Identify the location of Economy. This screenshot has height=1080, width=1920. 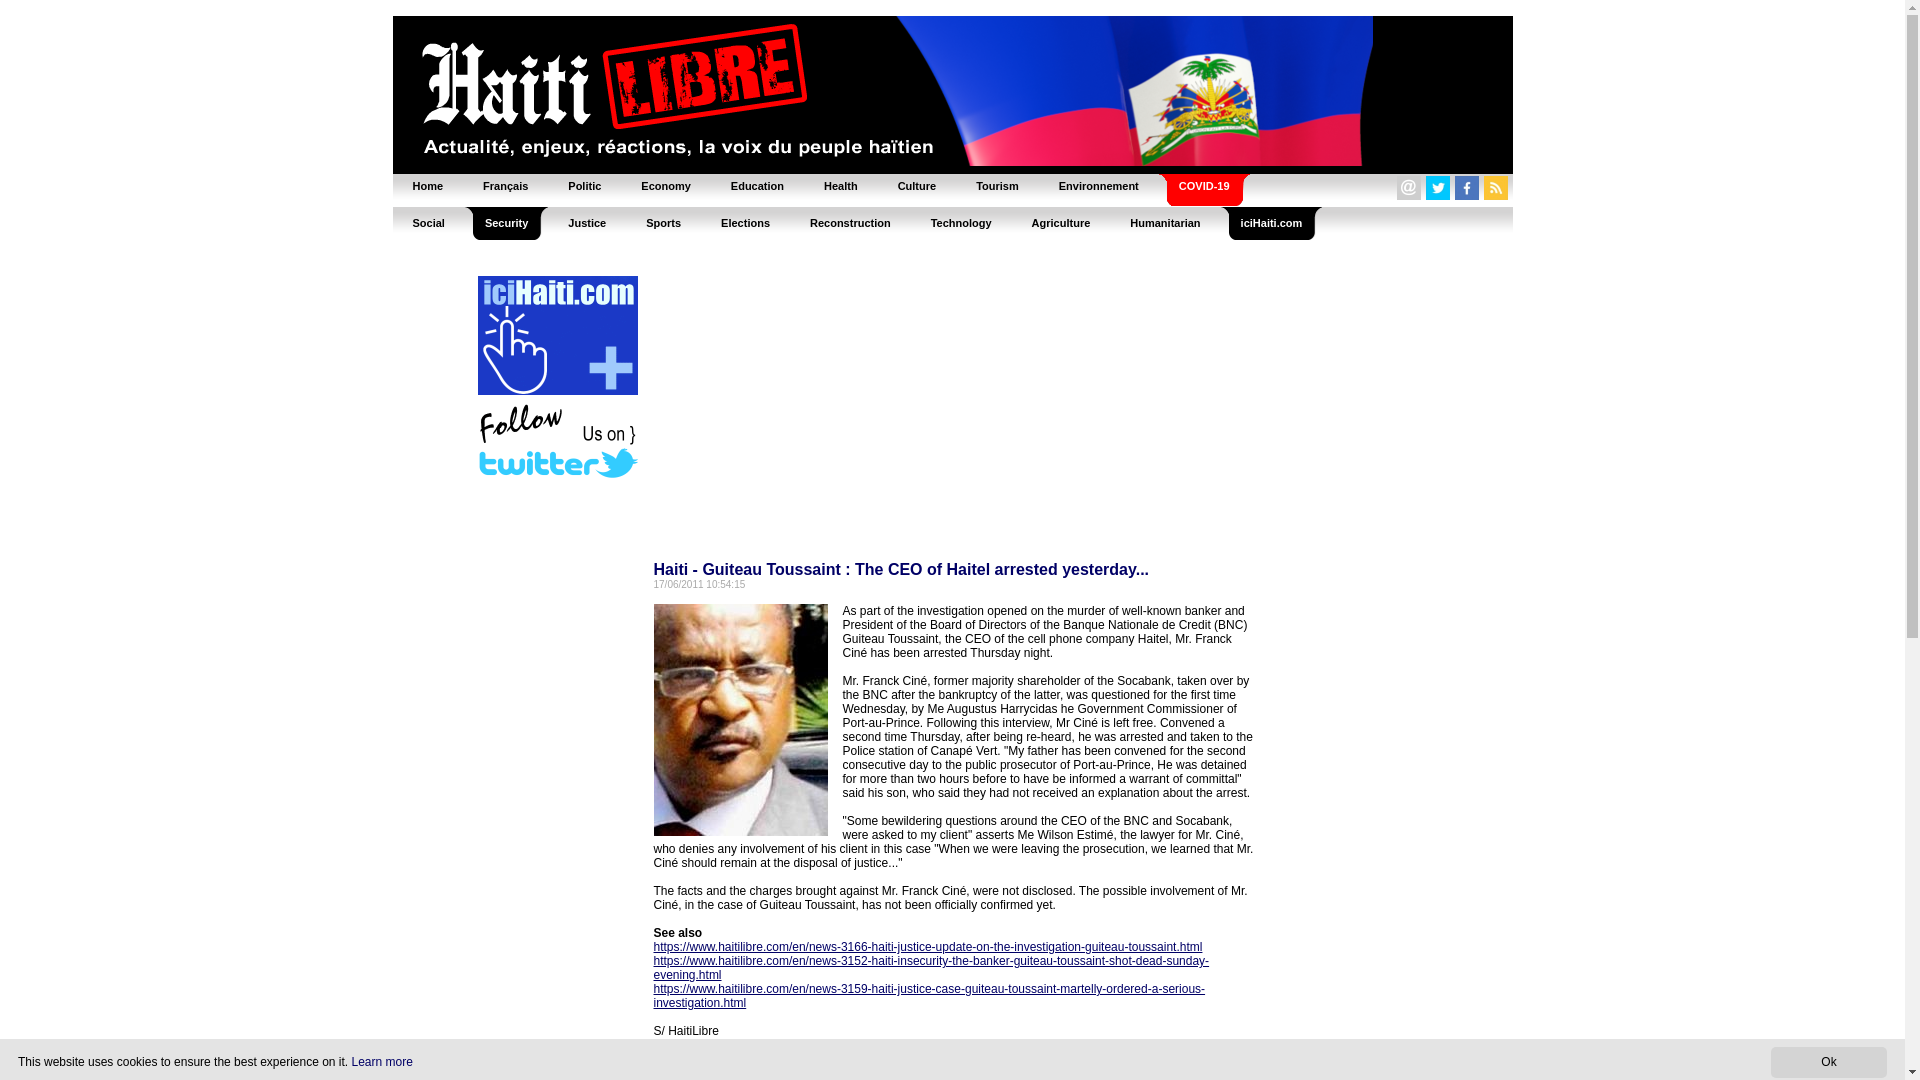
(665, 186).